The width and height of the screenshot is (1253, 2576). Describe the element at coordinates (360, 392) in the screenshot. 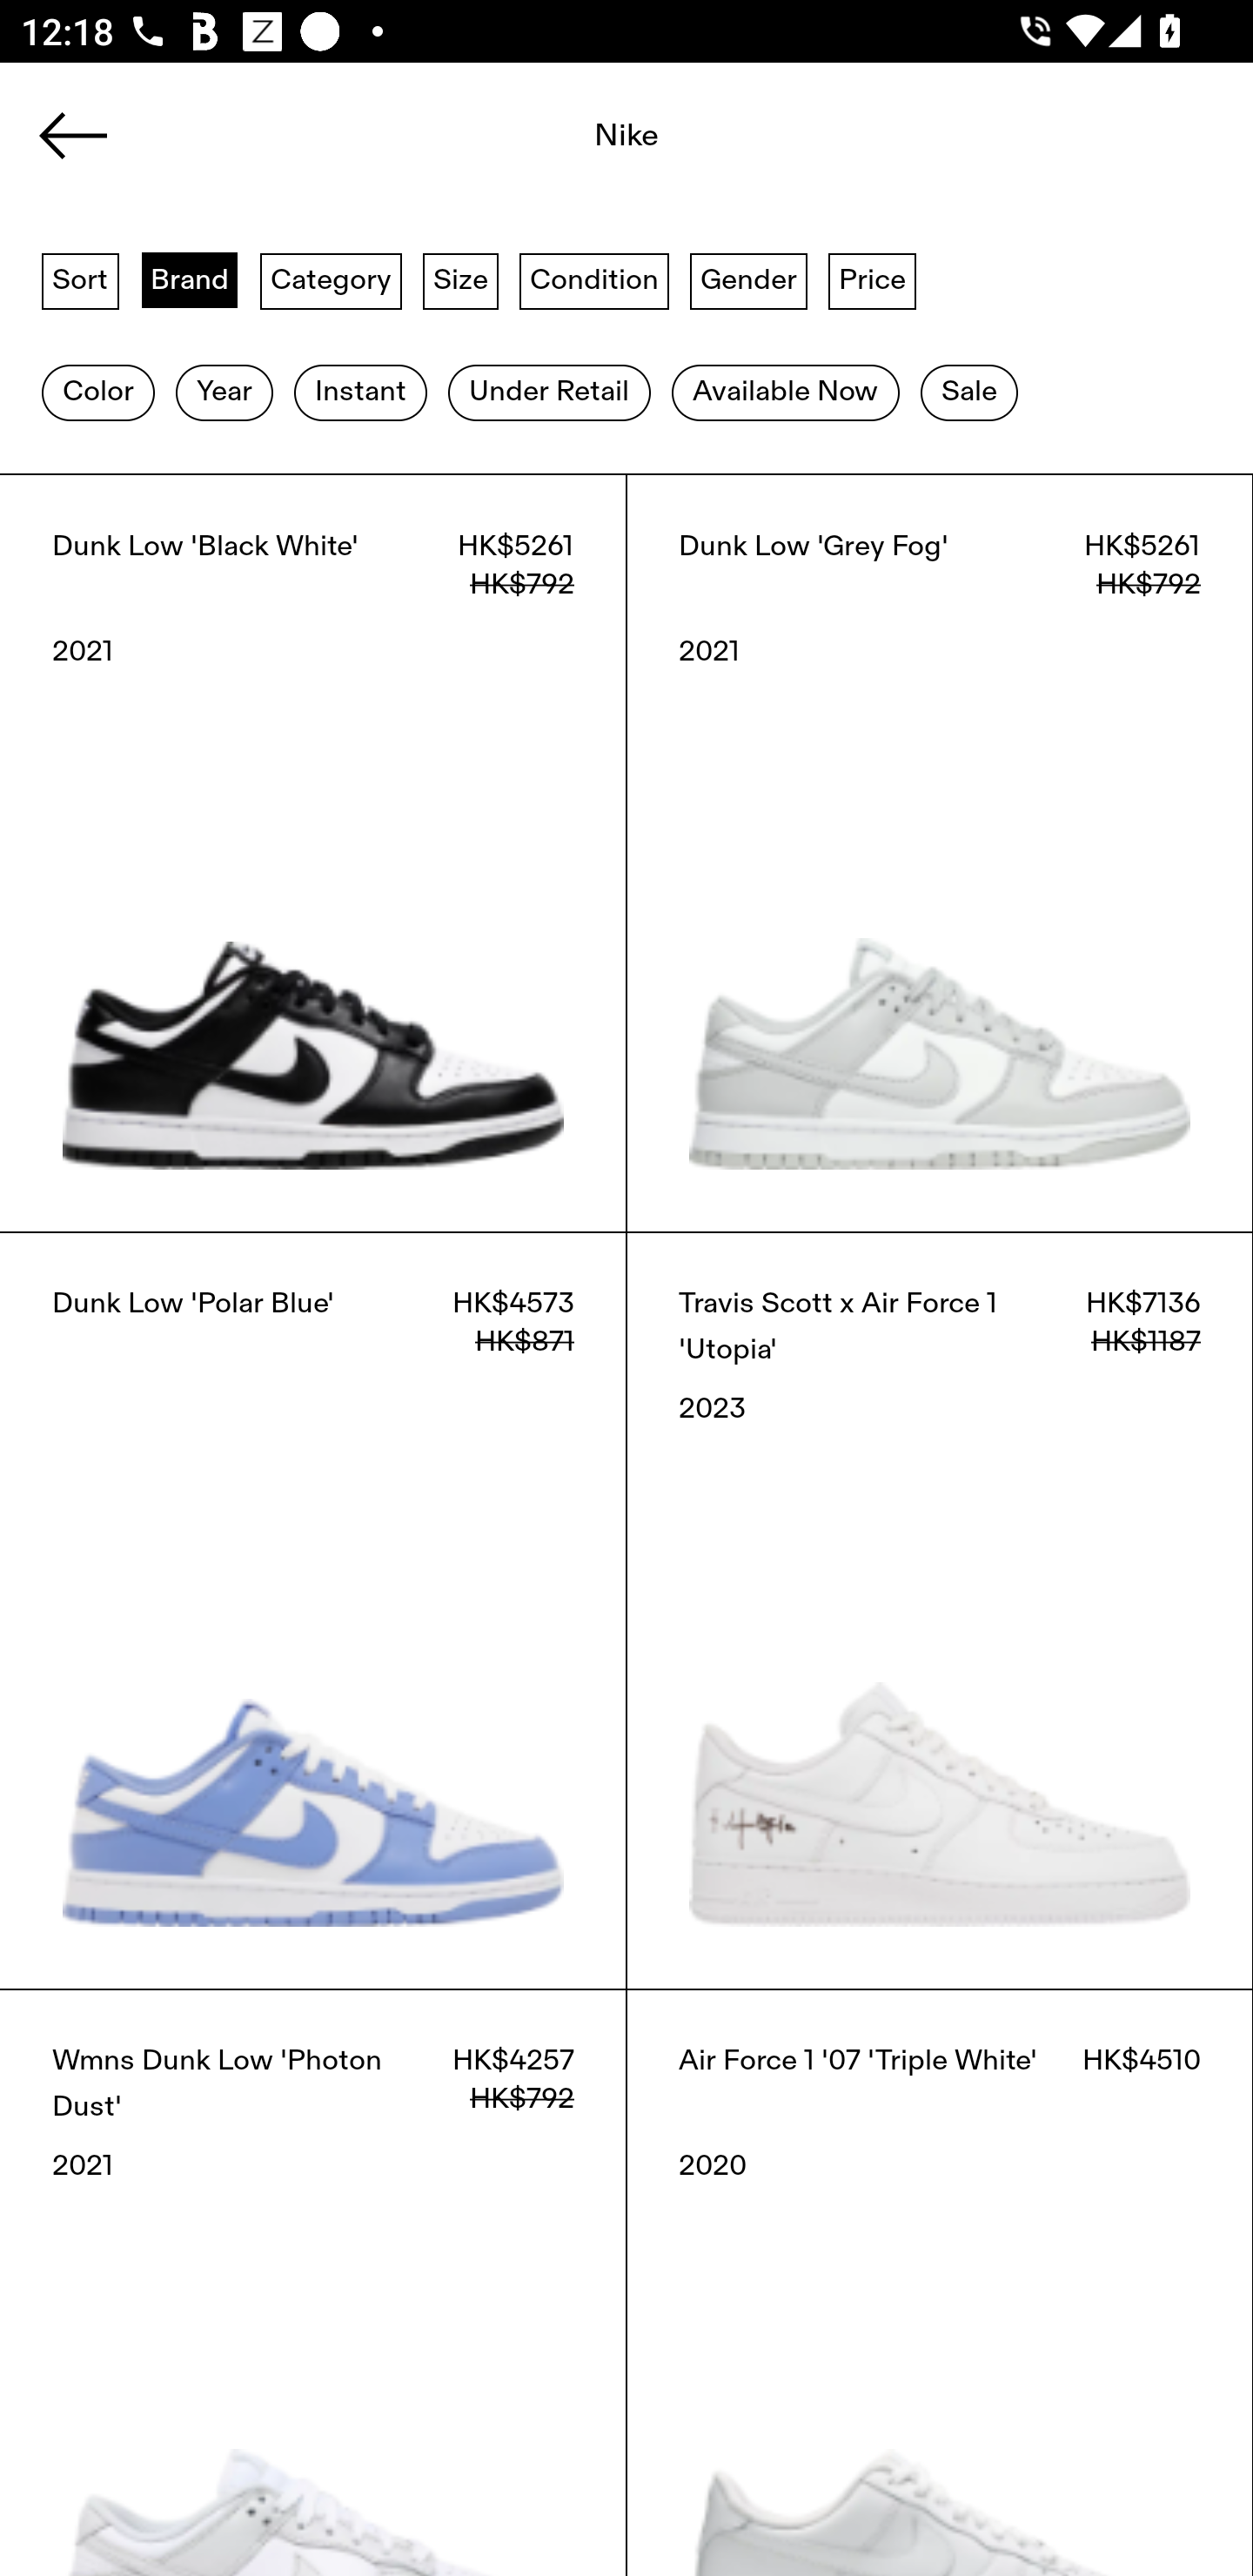

I see `Instant` at that location.